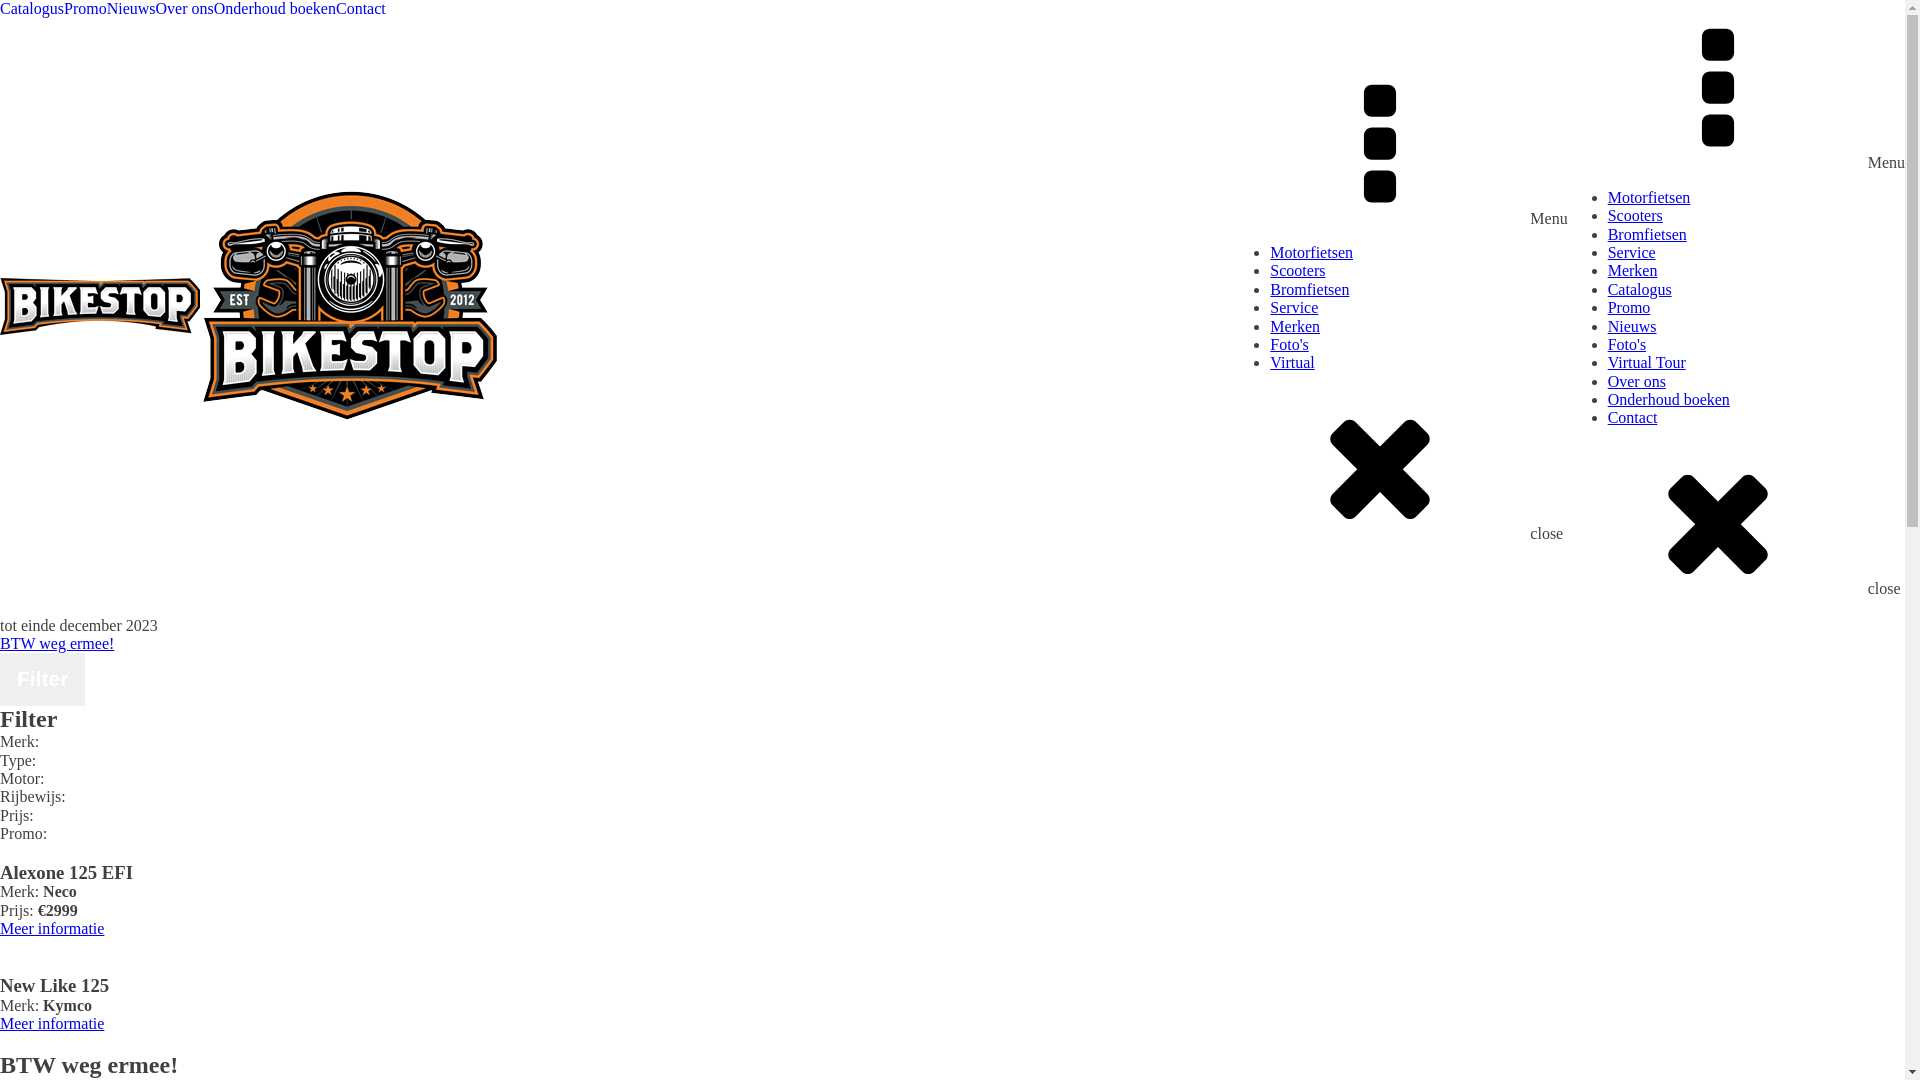  What do you see at coordinates (132, 9) in the screenshot?
I see `Nieuws` at bounding box center [132, 9].